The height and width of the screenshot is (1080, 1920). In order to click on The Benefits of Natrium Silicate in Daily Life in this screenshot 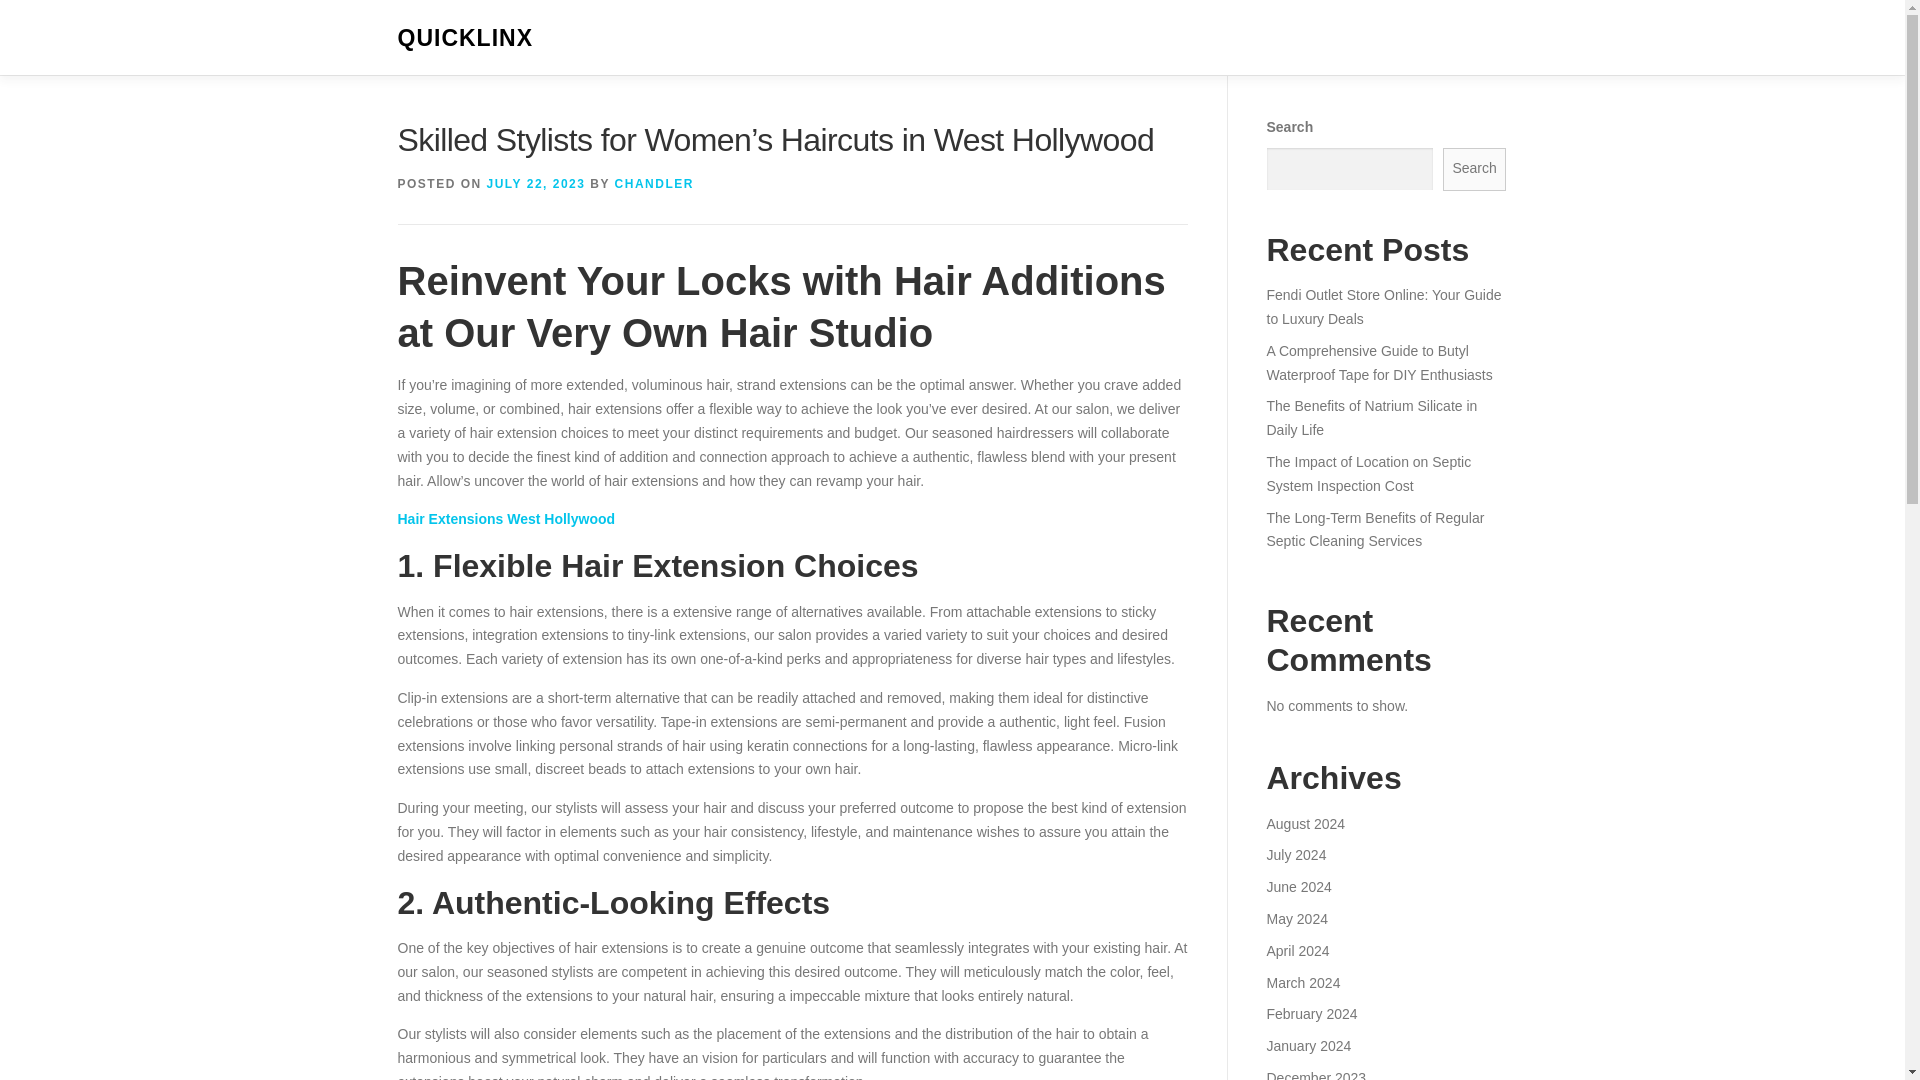, I will do `click(1370, 418)`.